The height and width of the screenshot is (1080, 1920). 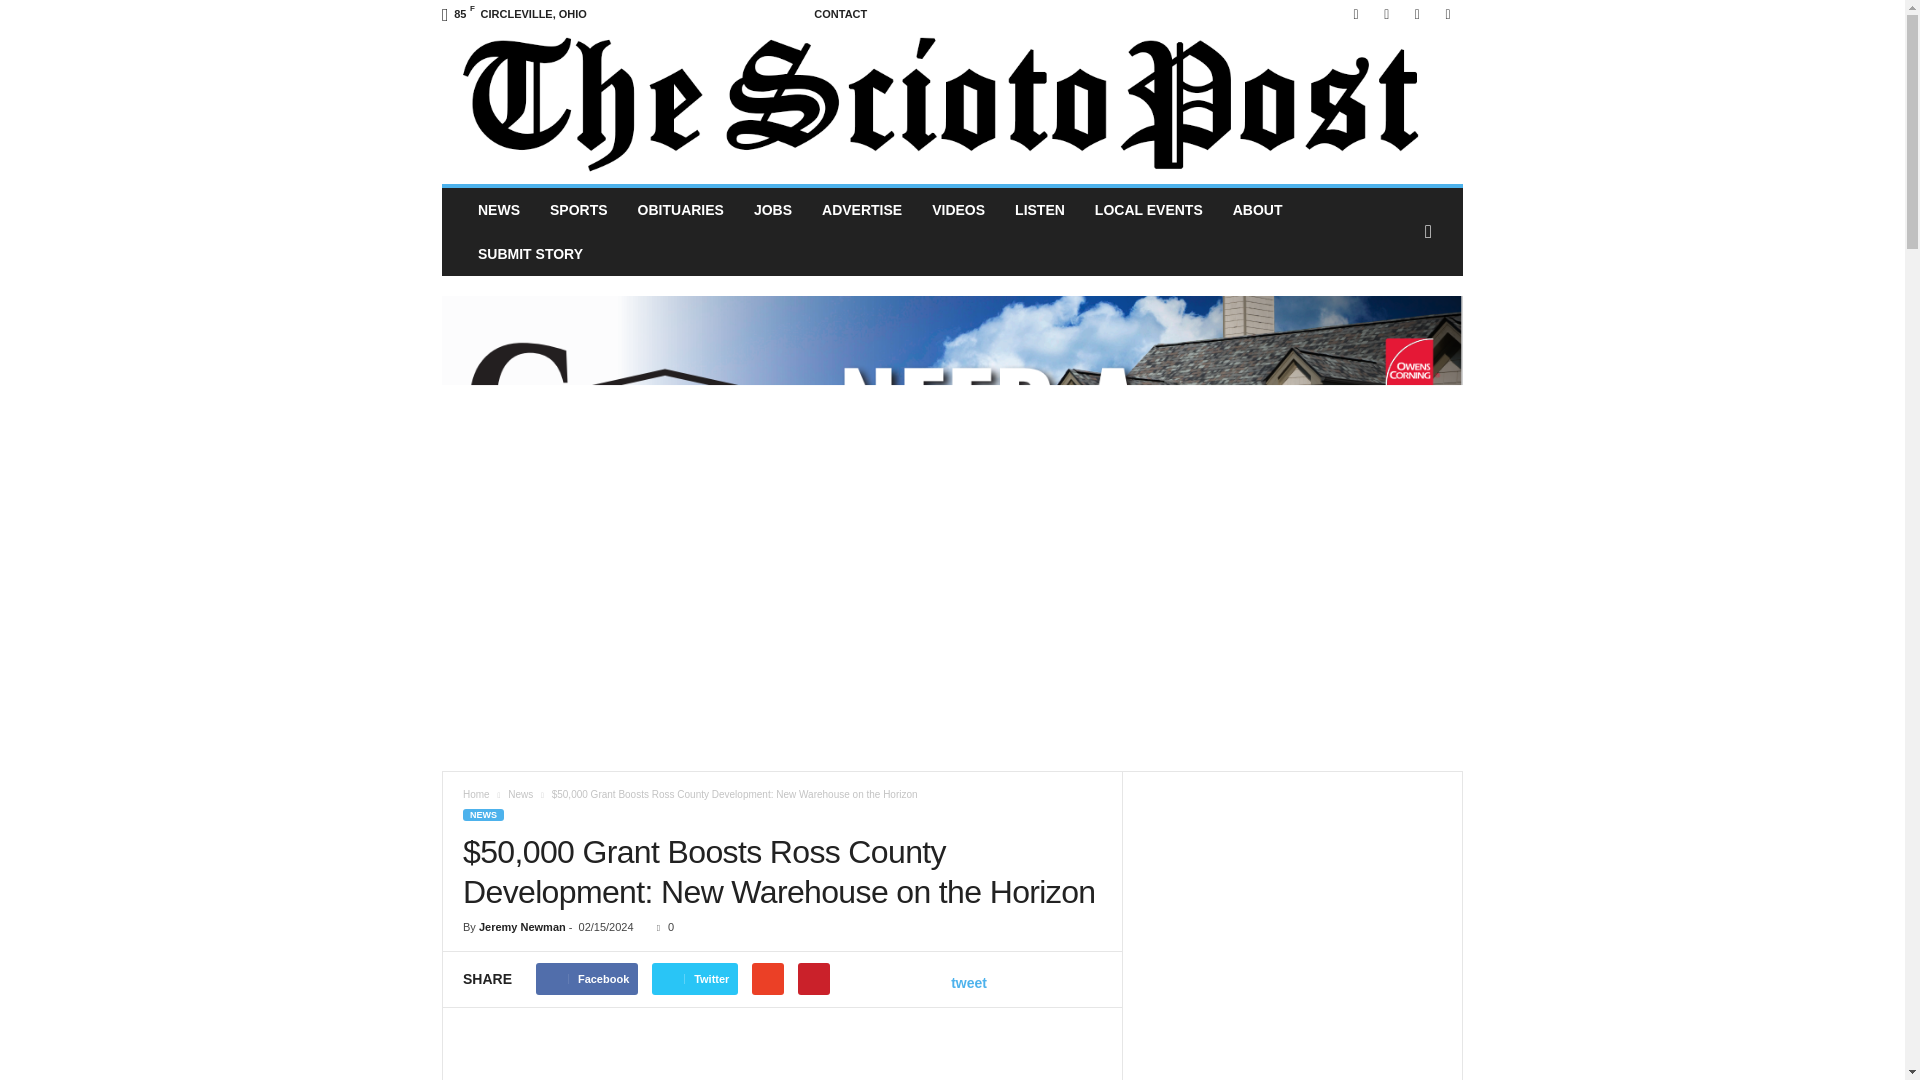 What do you see at coordinates (1040, 210) in the screenshot?
I see `LISTEN` at bounding box center [1040, 210].